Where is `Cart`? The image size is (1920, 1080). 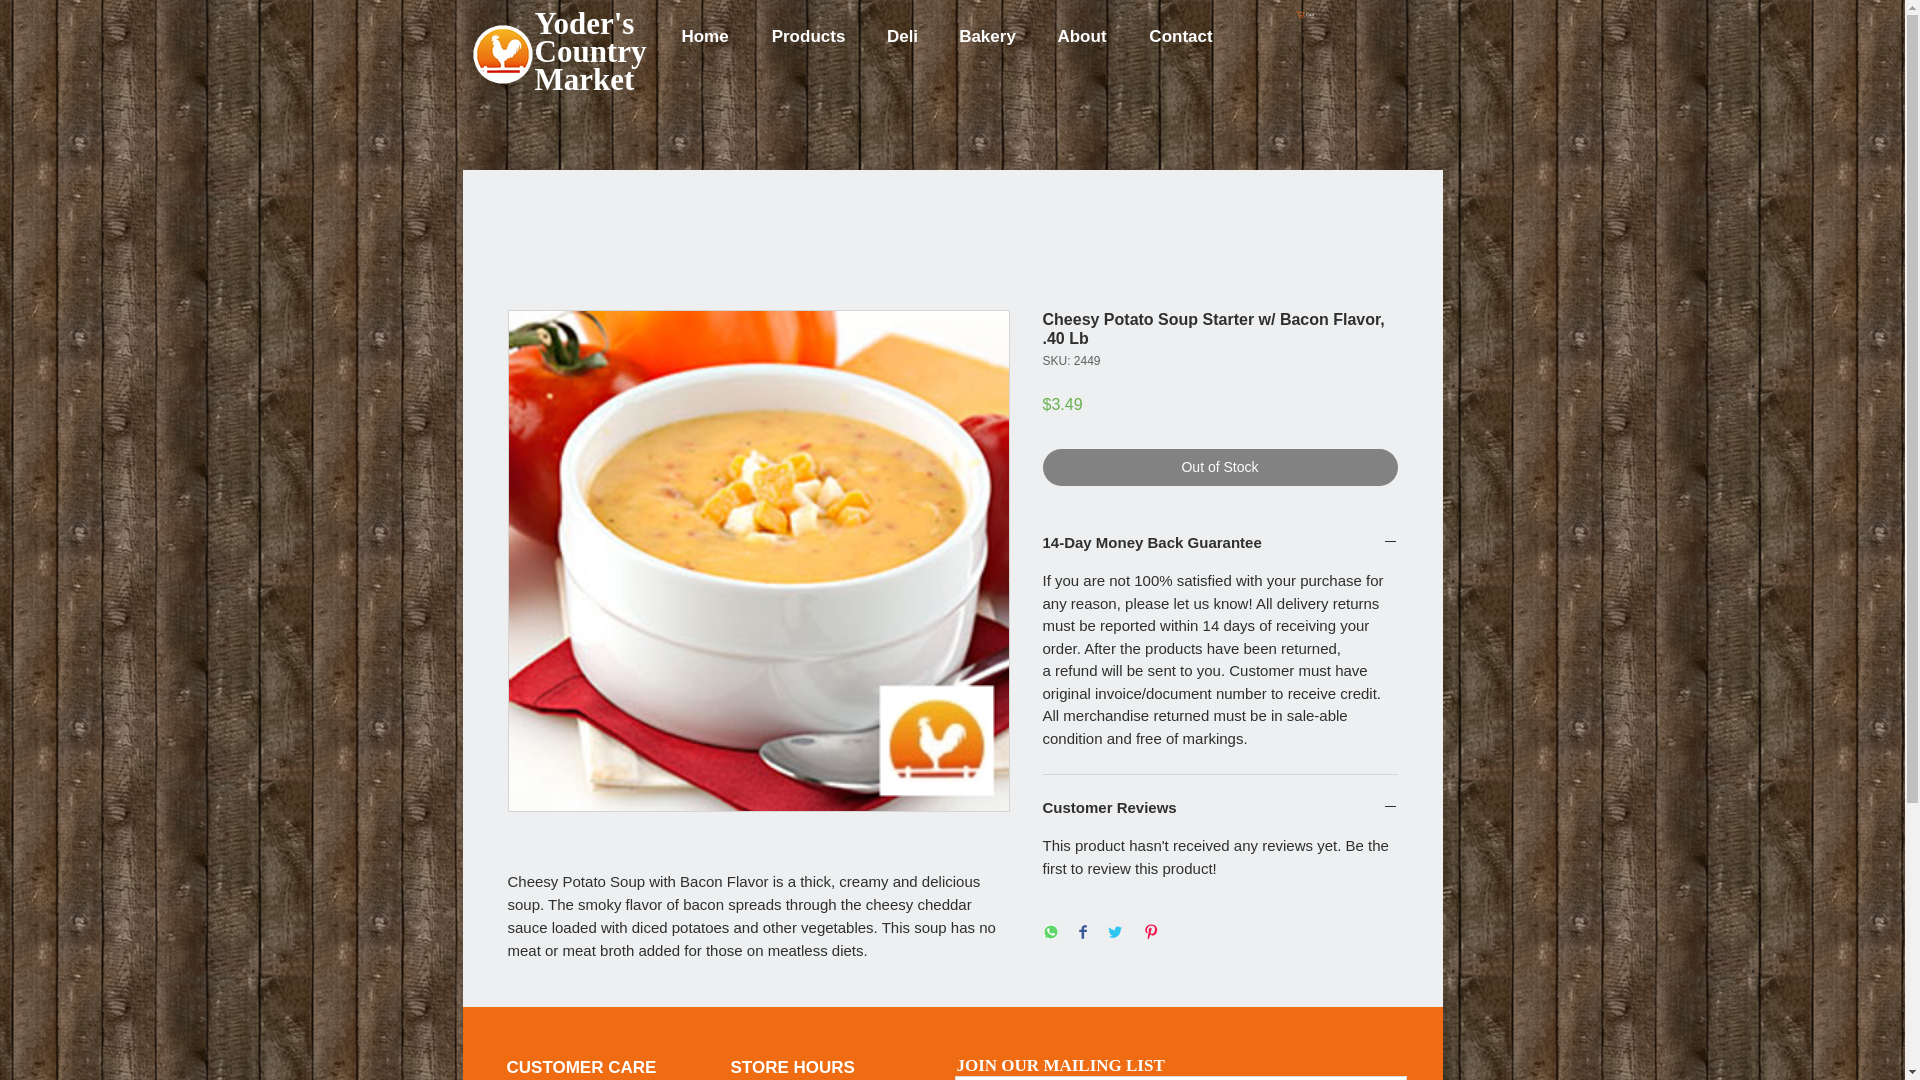 Cart is located at coordinates (1309, 14).